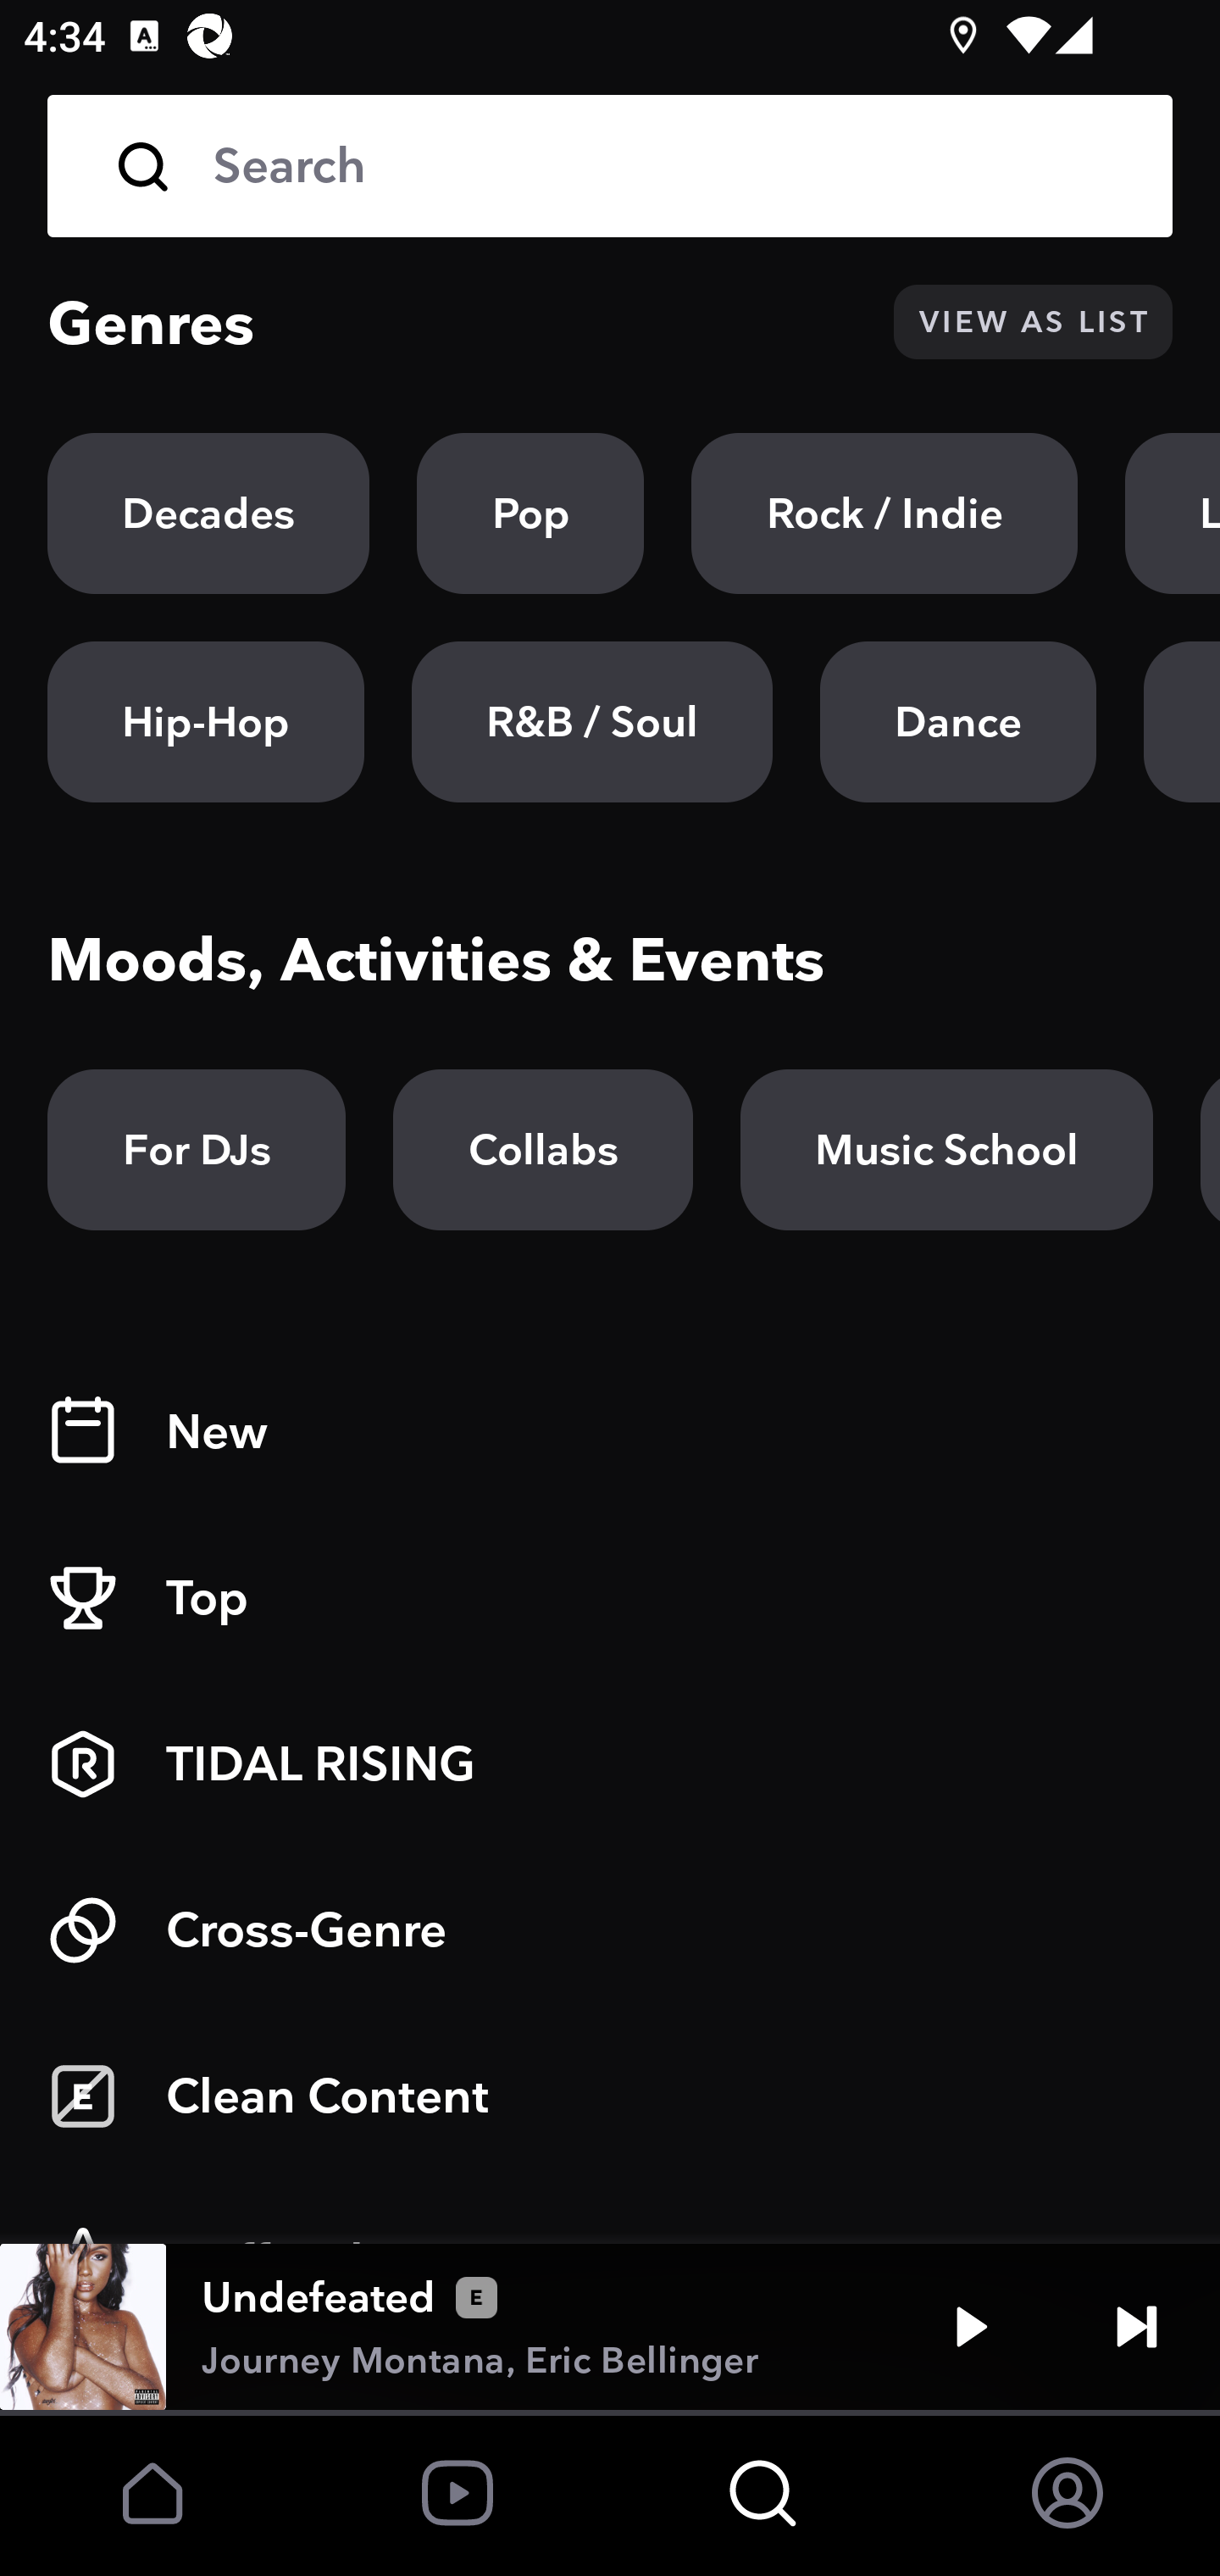  Describe the element at coordinates (971, 2327) in the screenshot. I see `Play` at that location.